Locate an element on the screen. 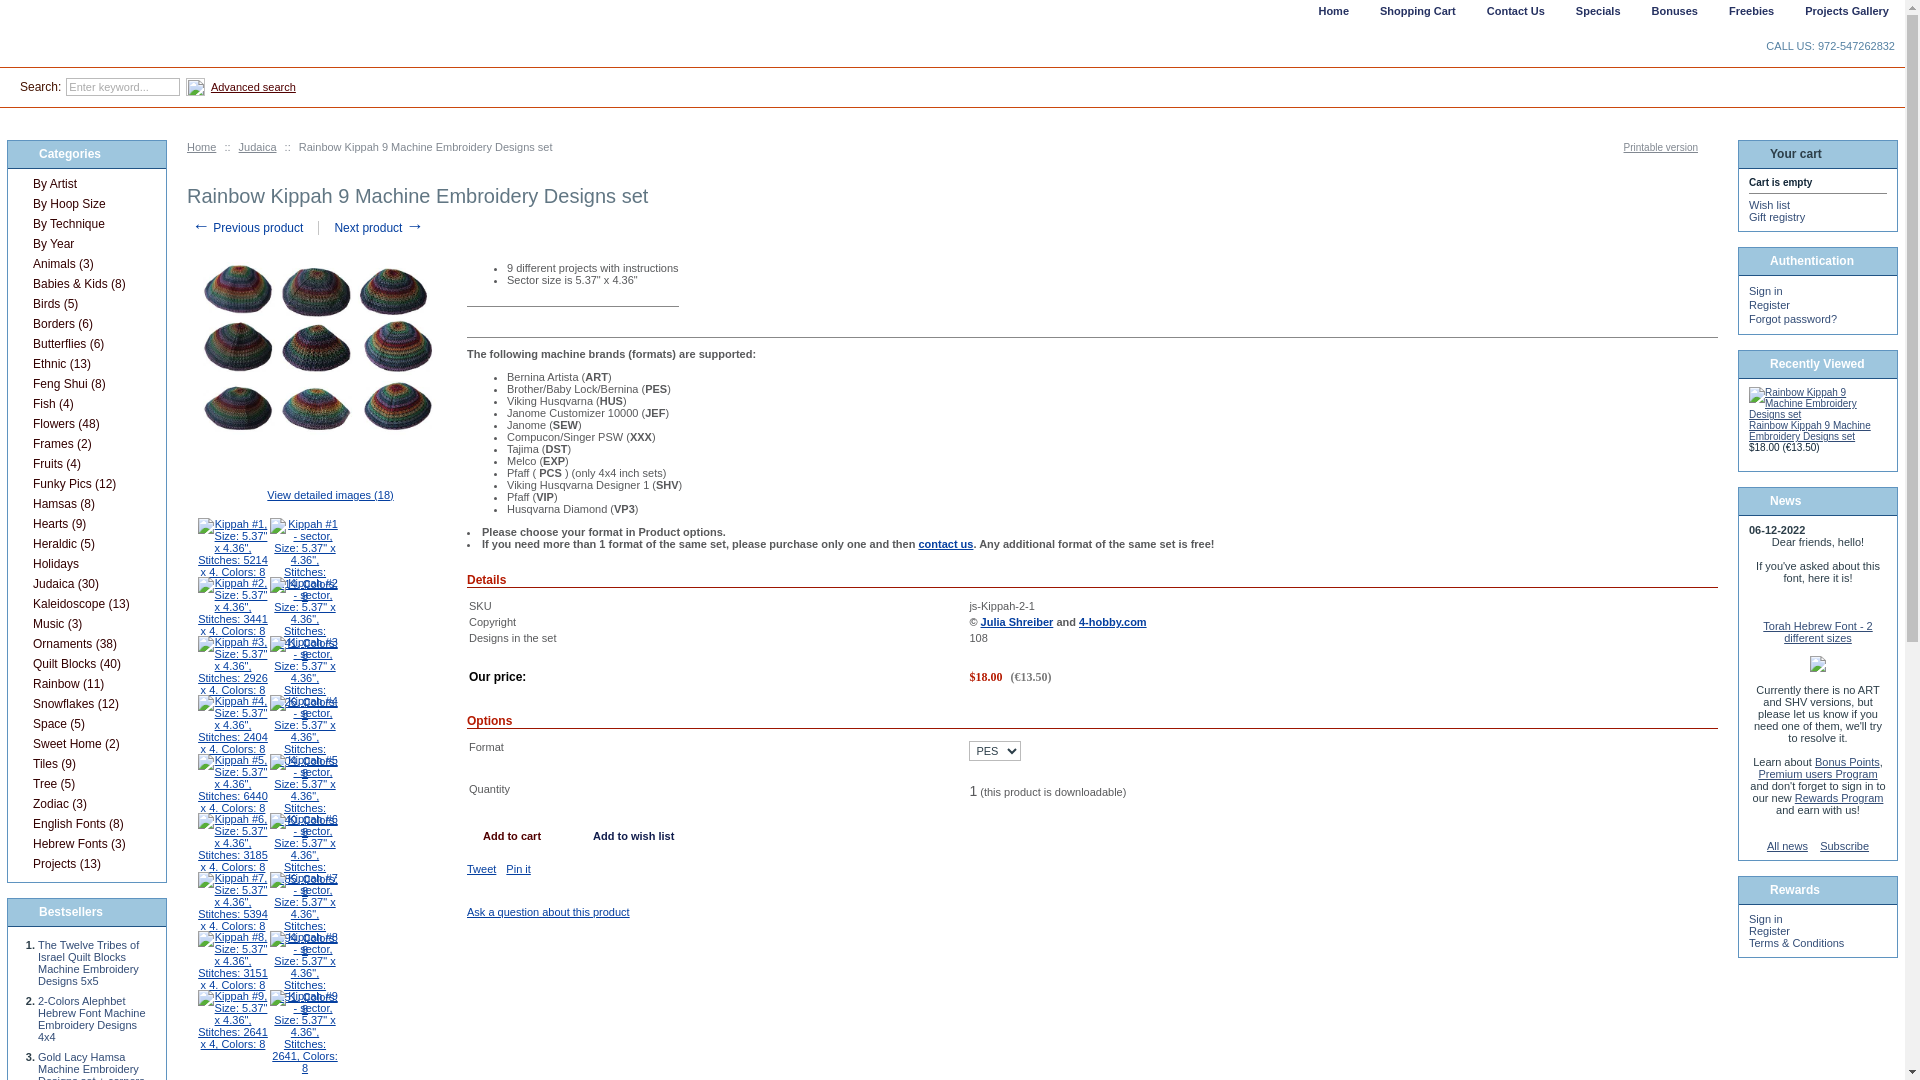  English Fonts (8) is located at coordinates (86, 824).